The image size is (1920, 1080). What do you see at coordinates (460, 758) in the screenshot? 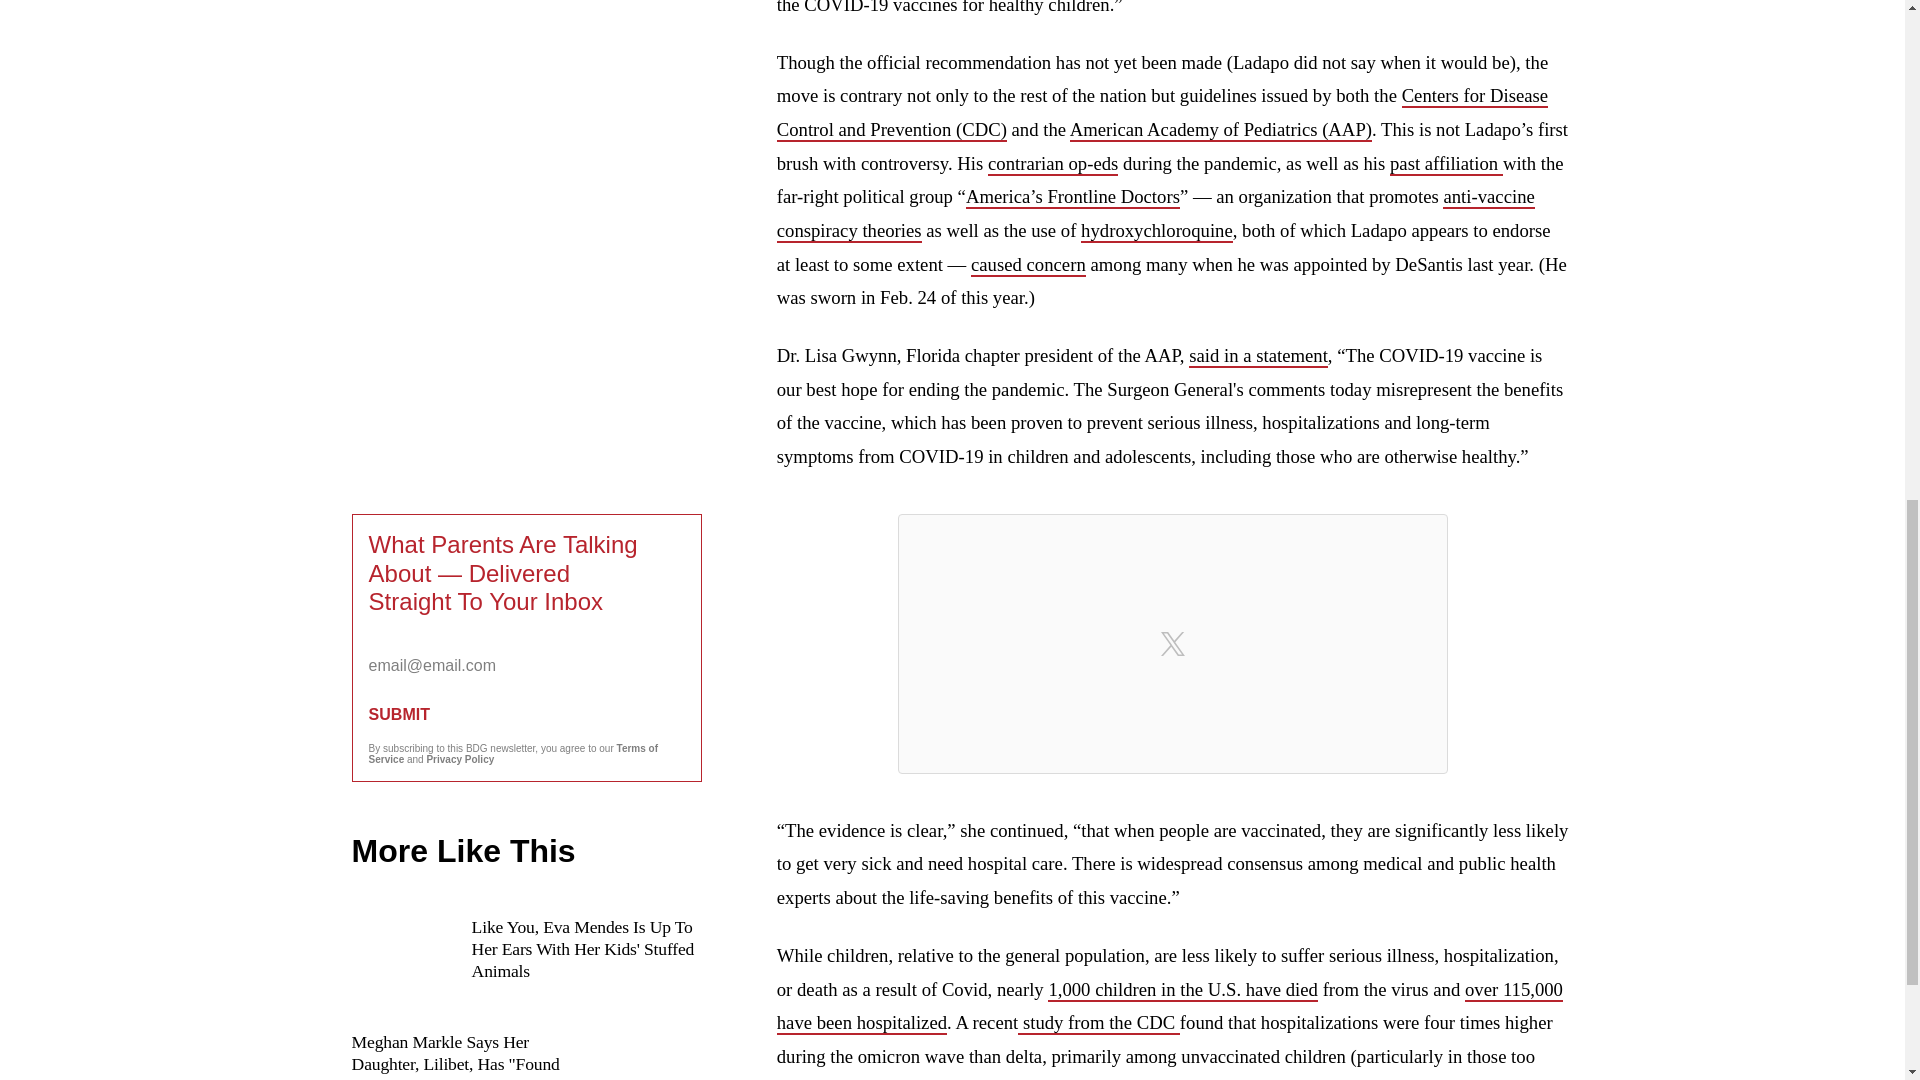
I see `Privacy Policy` at bounding box center [460, 758].